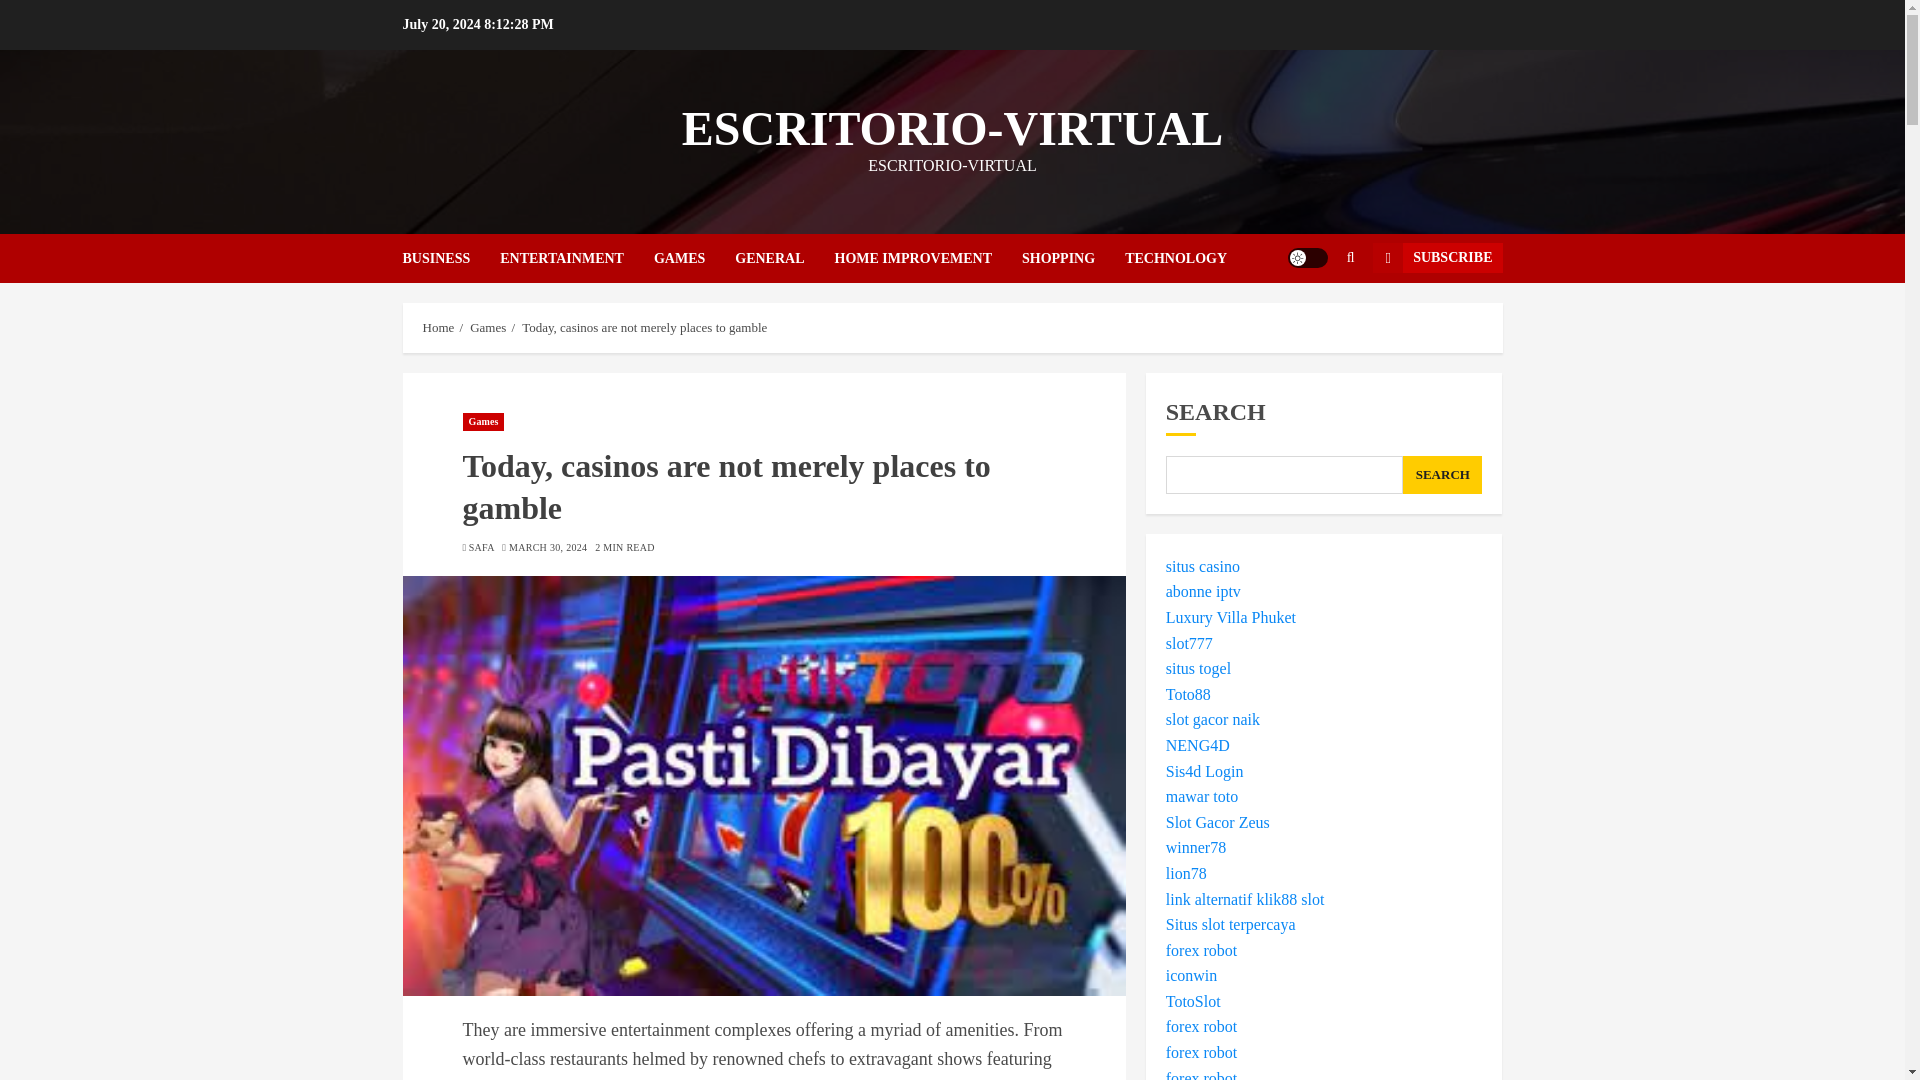  Describe the element at coordinates (1189, 644) in the screenshot. I see `slot777` at that location.